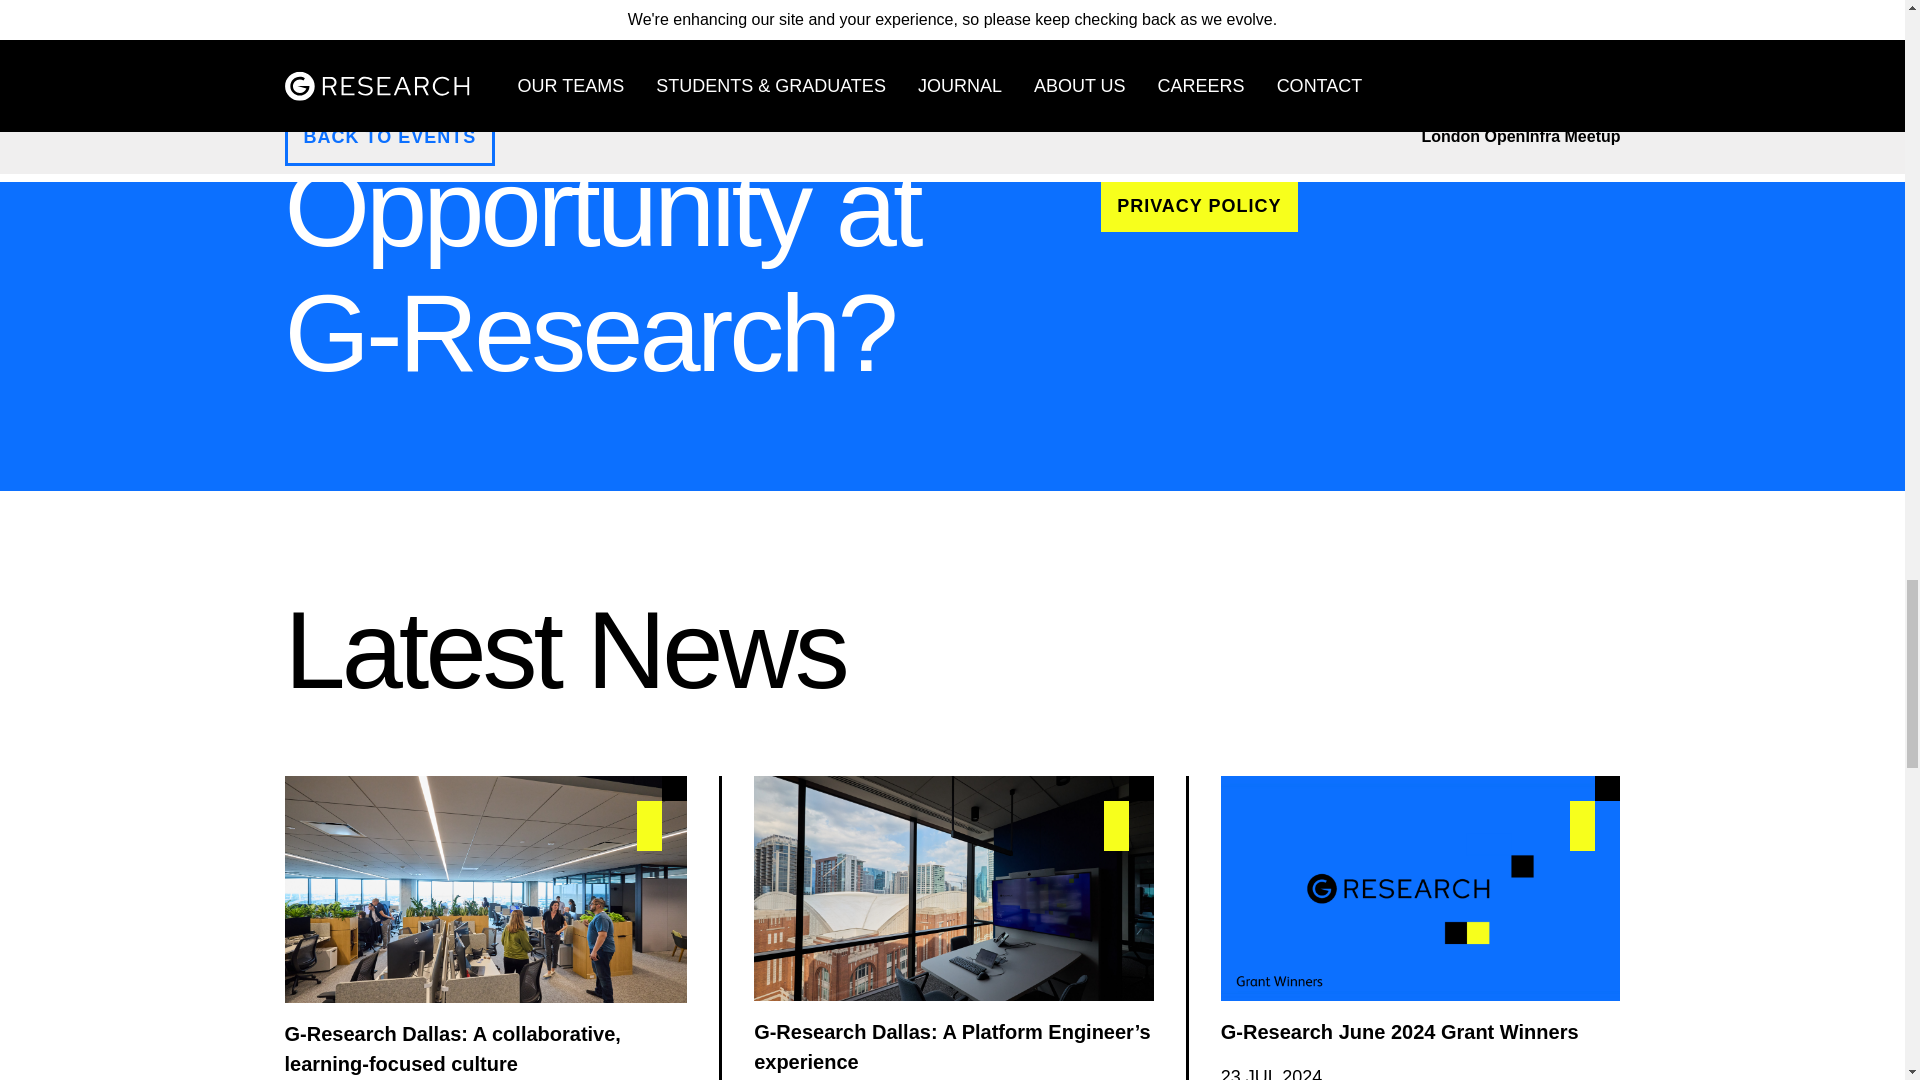  I want to click on PRIVACY POLICY, so click(1198, 206).